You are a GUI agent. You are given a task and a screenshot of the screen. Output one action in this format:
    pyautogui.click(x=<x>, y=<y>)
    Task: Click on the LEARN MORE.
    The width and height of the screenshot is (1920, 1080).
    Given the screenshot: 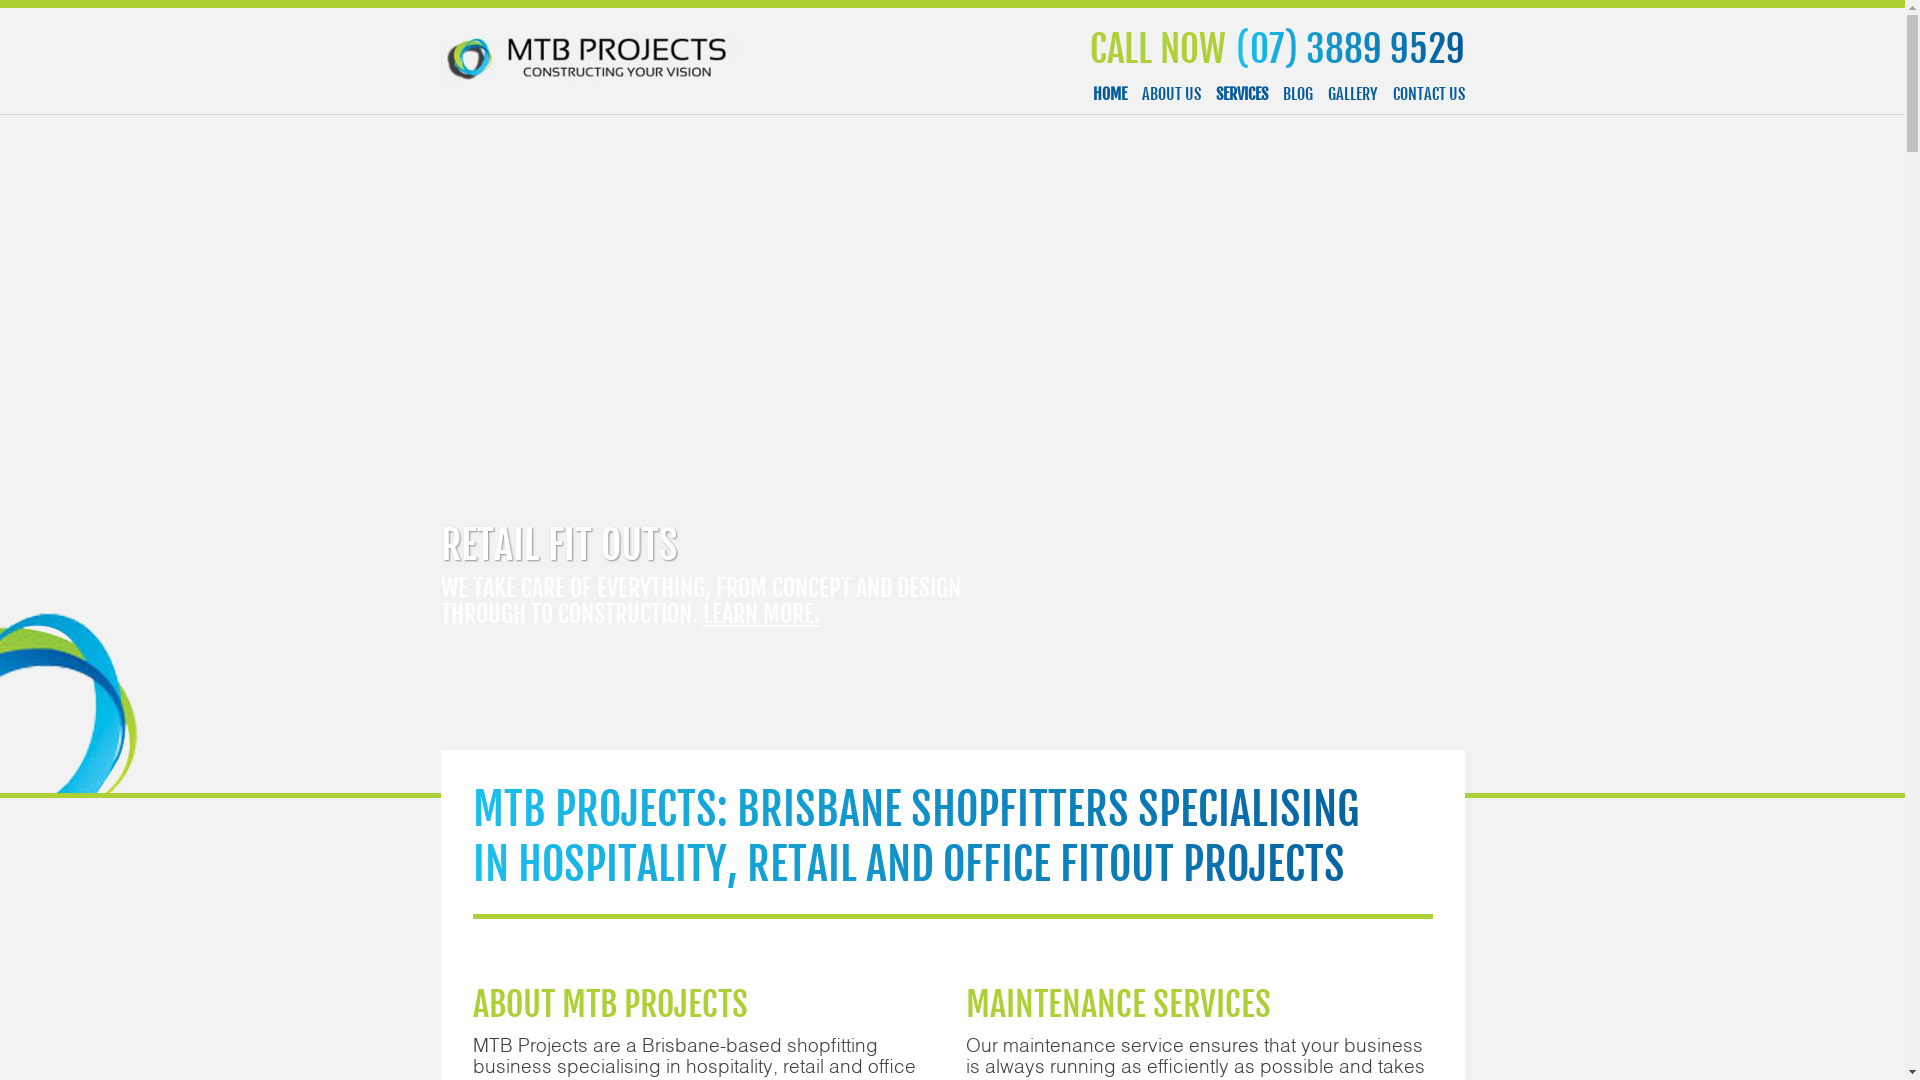 What is the action you would take?
    pyautogui.click(x=760, y=614)
    